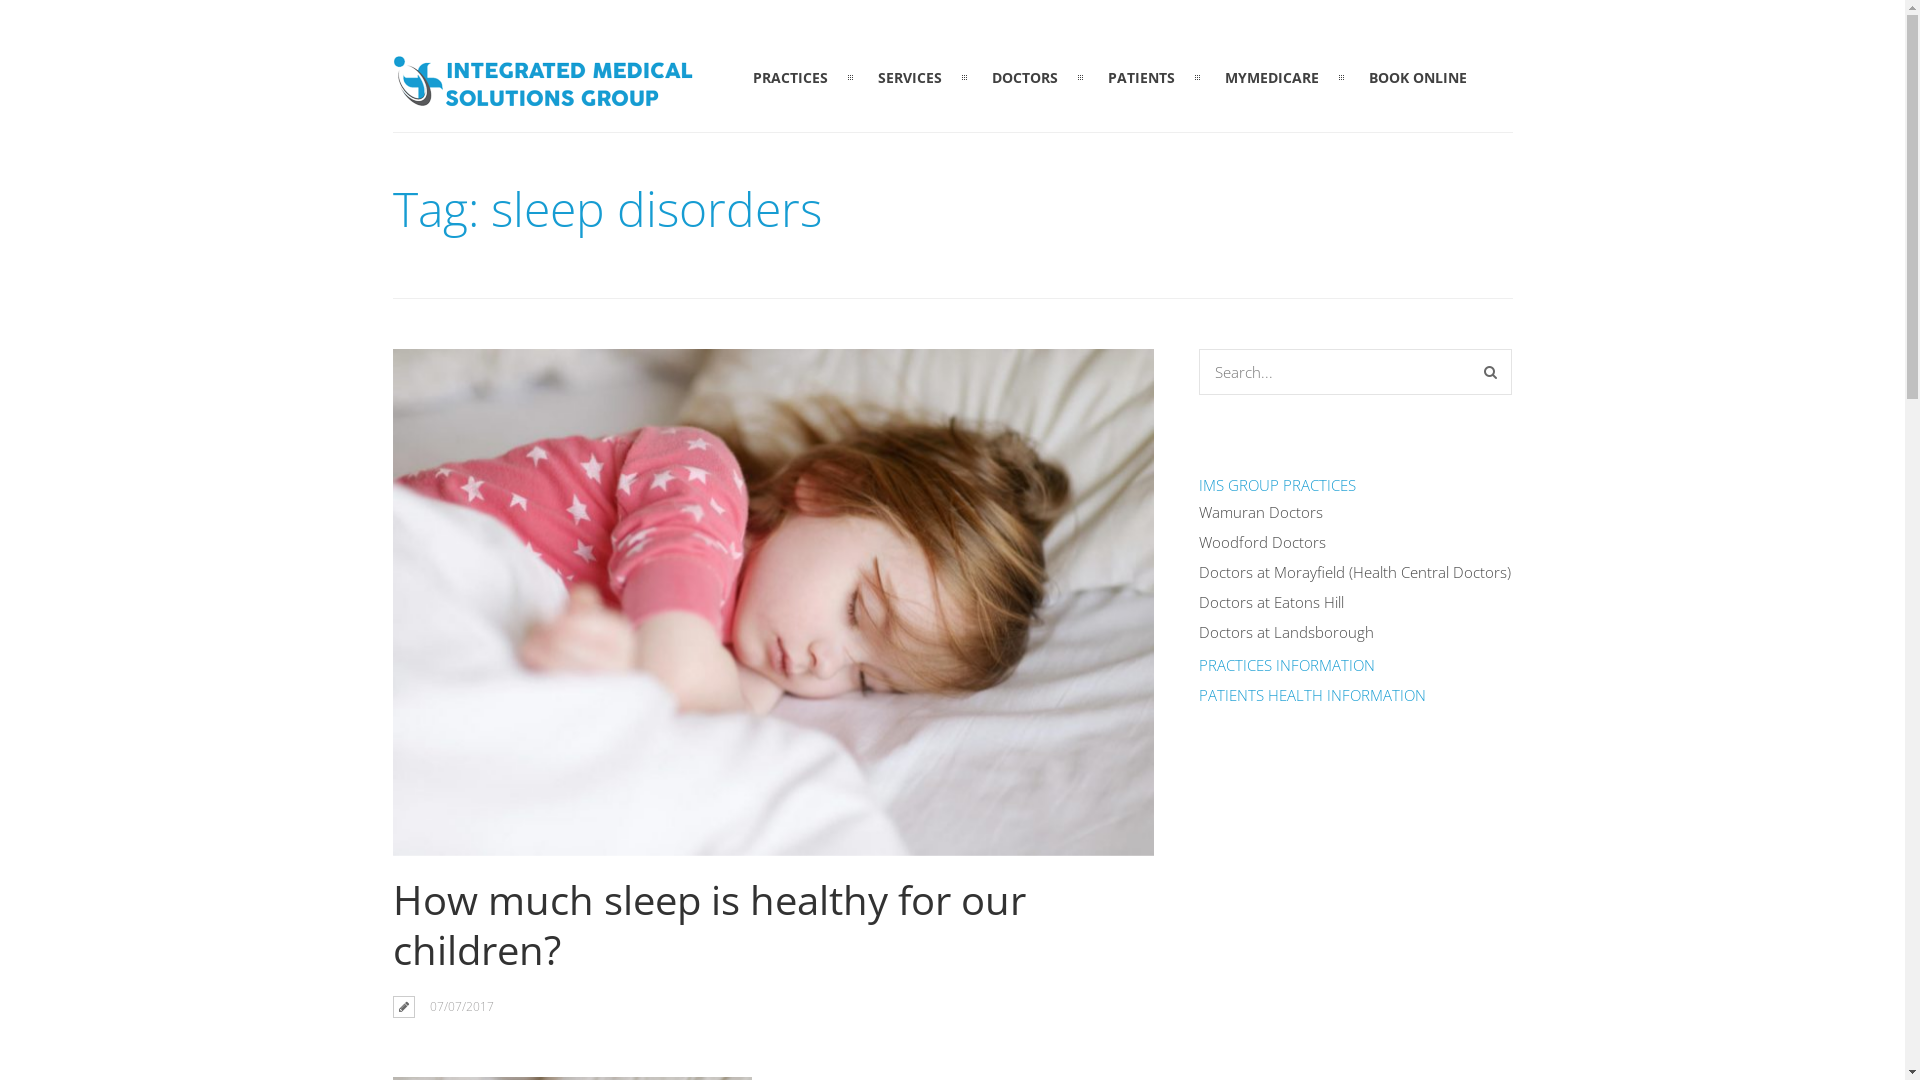 The image size is (1920, 1080). What do you see at coordinates (1272, 602) in the screenshot?
I see `Doctors at Eatons Hill` at bounding box center [1272, 602].